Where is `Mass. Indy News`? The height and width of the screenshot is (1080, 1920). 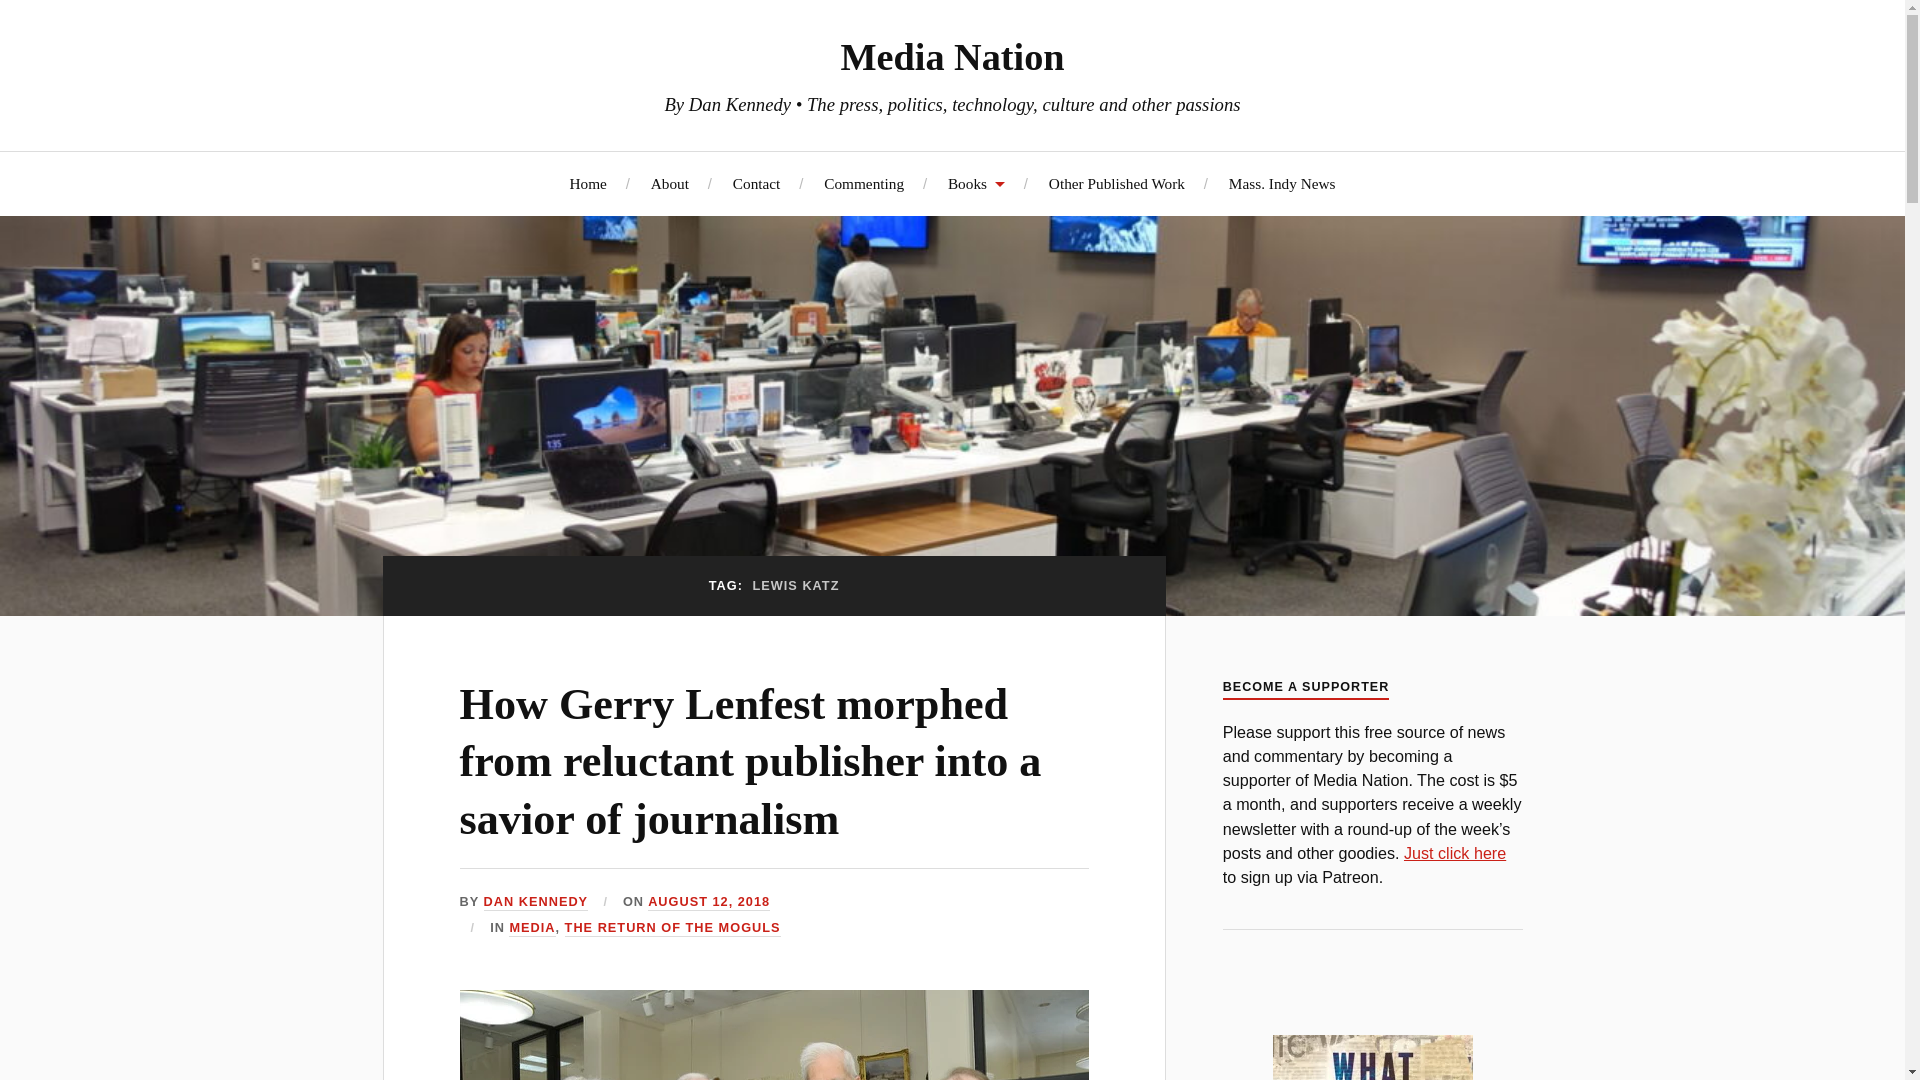
Mass. Indy News is located at coordinates (1282, 183).